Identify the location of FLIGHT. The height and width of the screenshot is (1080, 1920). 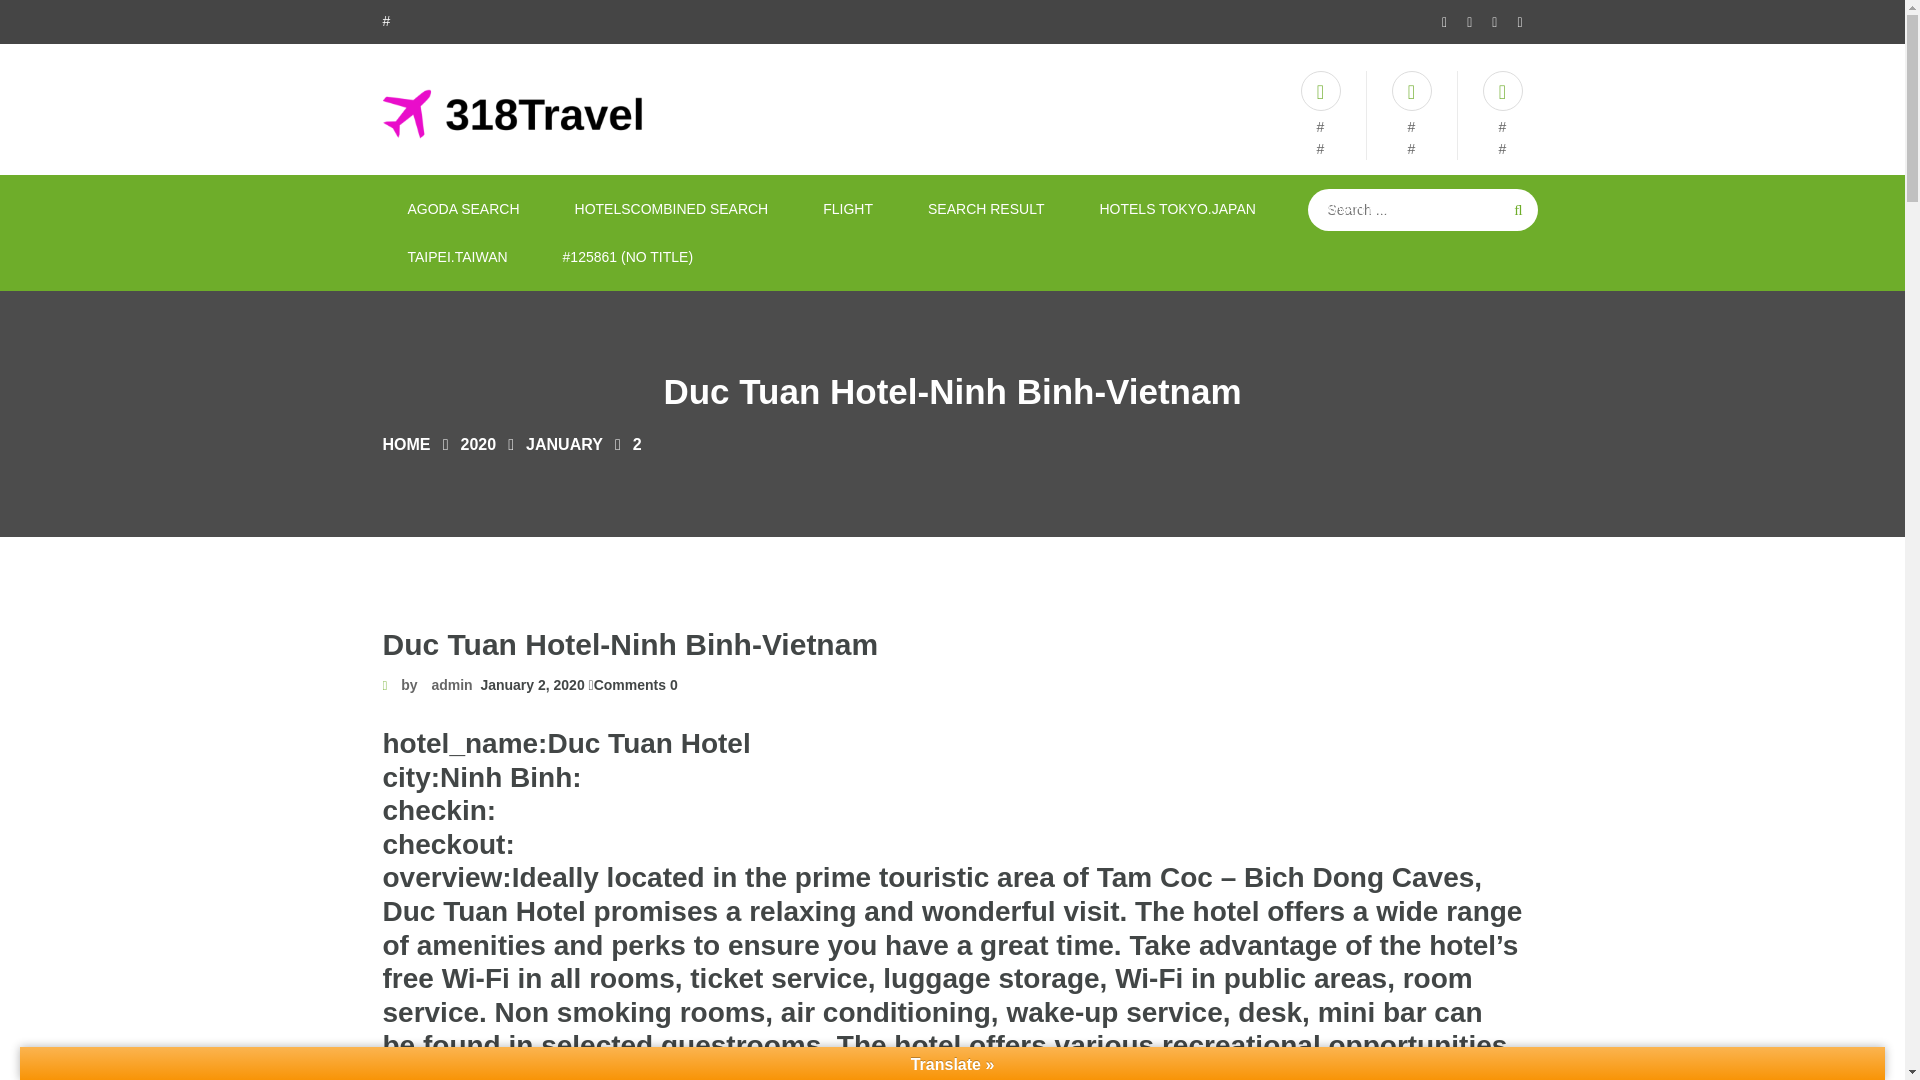
(848, 208).